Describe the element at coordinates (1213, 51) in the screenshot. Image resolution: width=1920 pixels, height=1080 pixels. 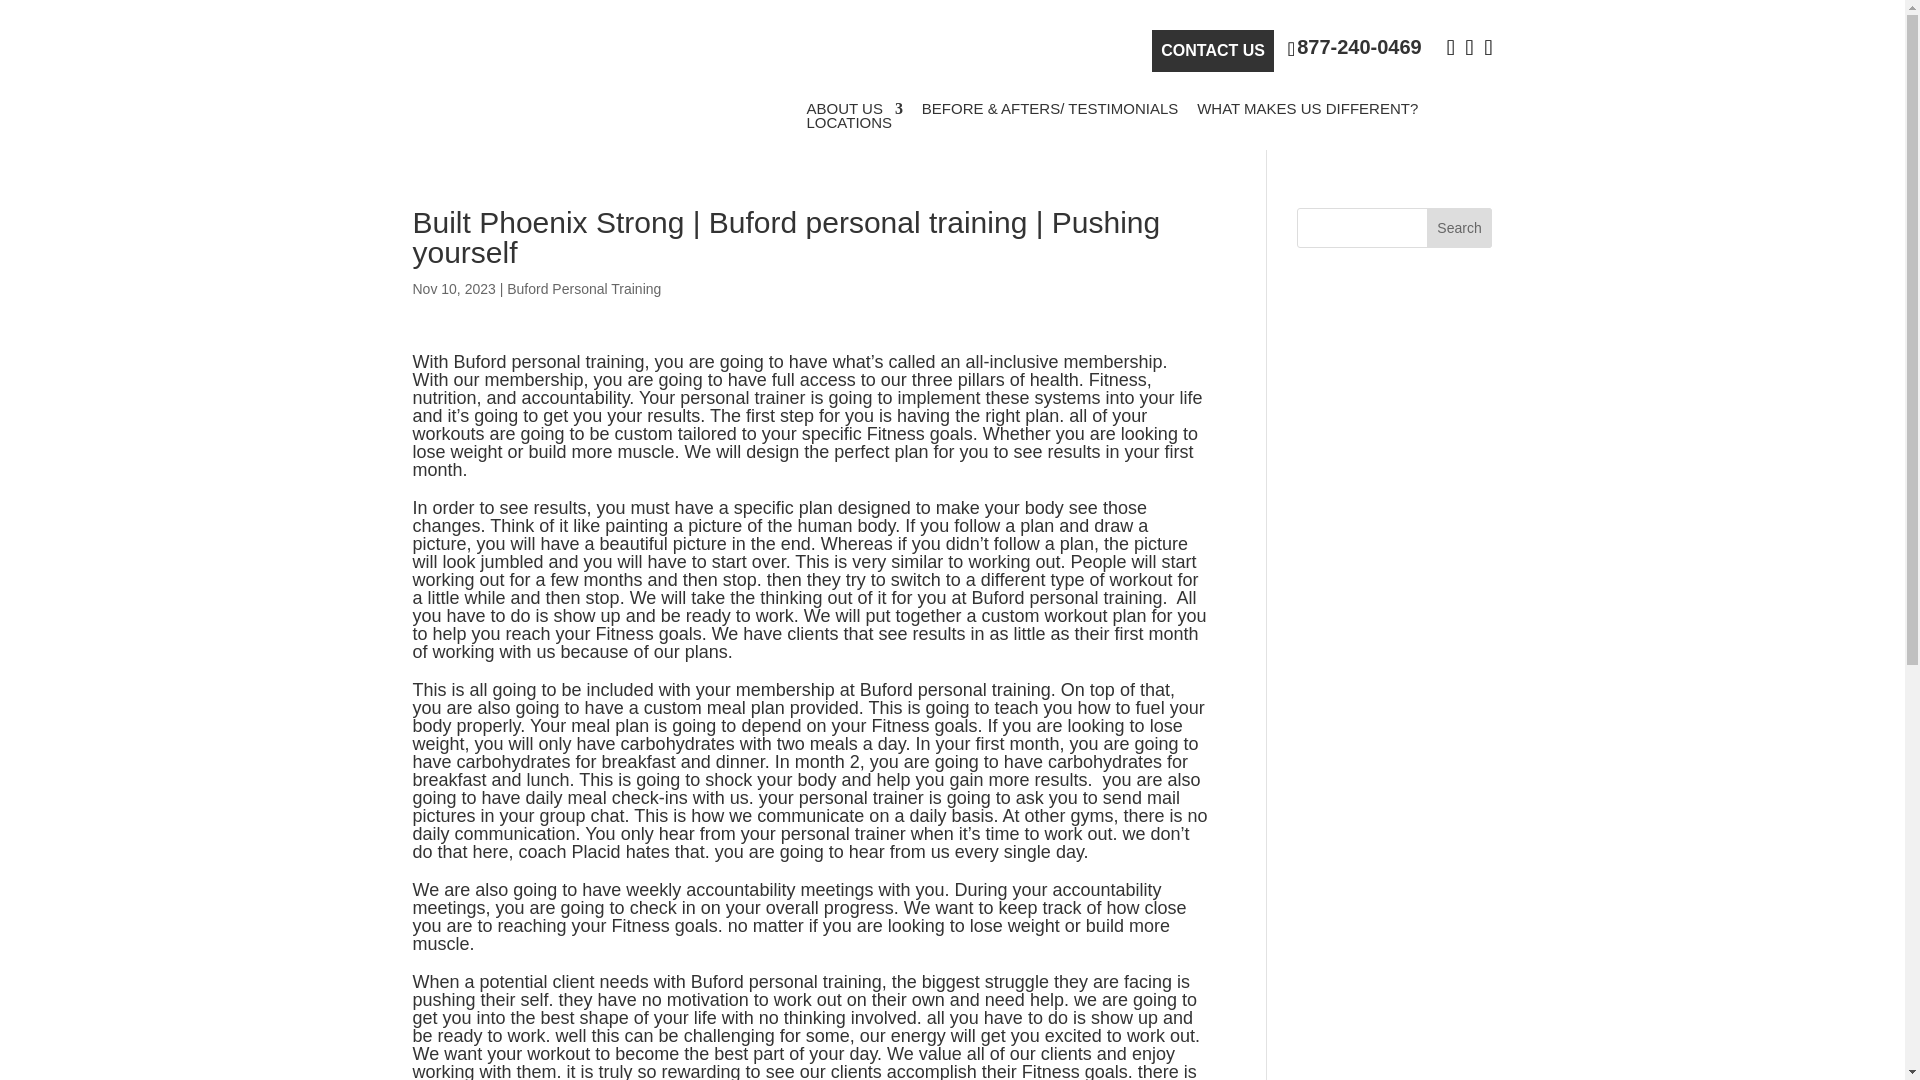
I see `CONTACT US` at that location.